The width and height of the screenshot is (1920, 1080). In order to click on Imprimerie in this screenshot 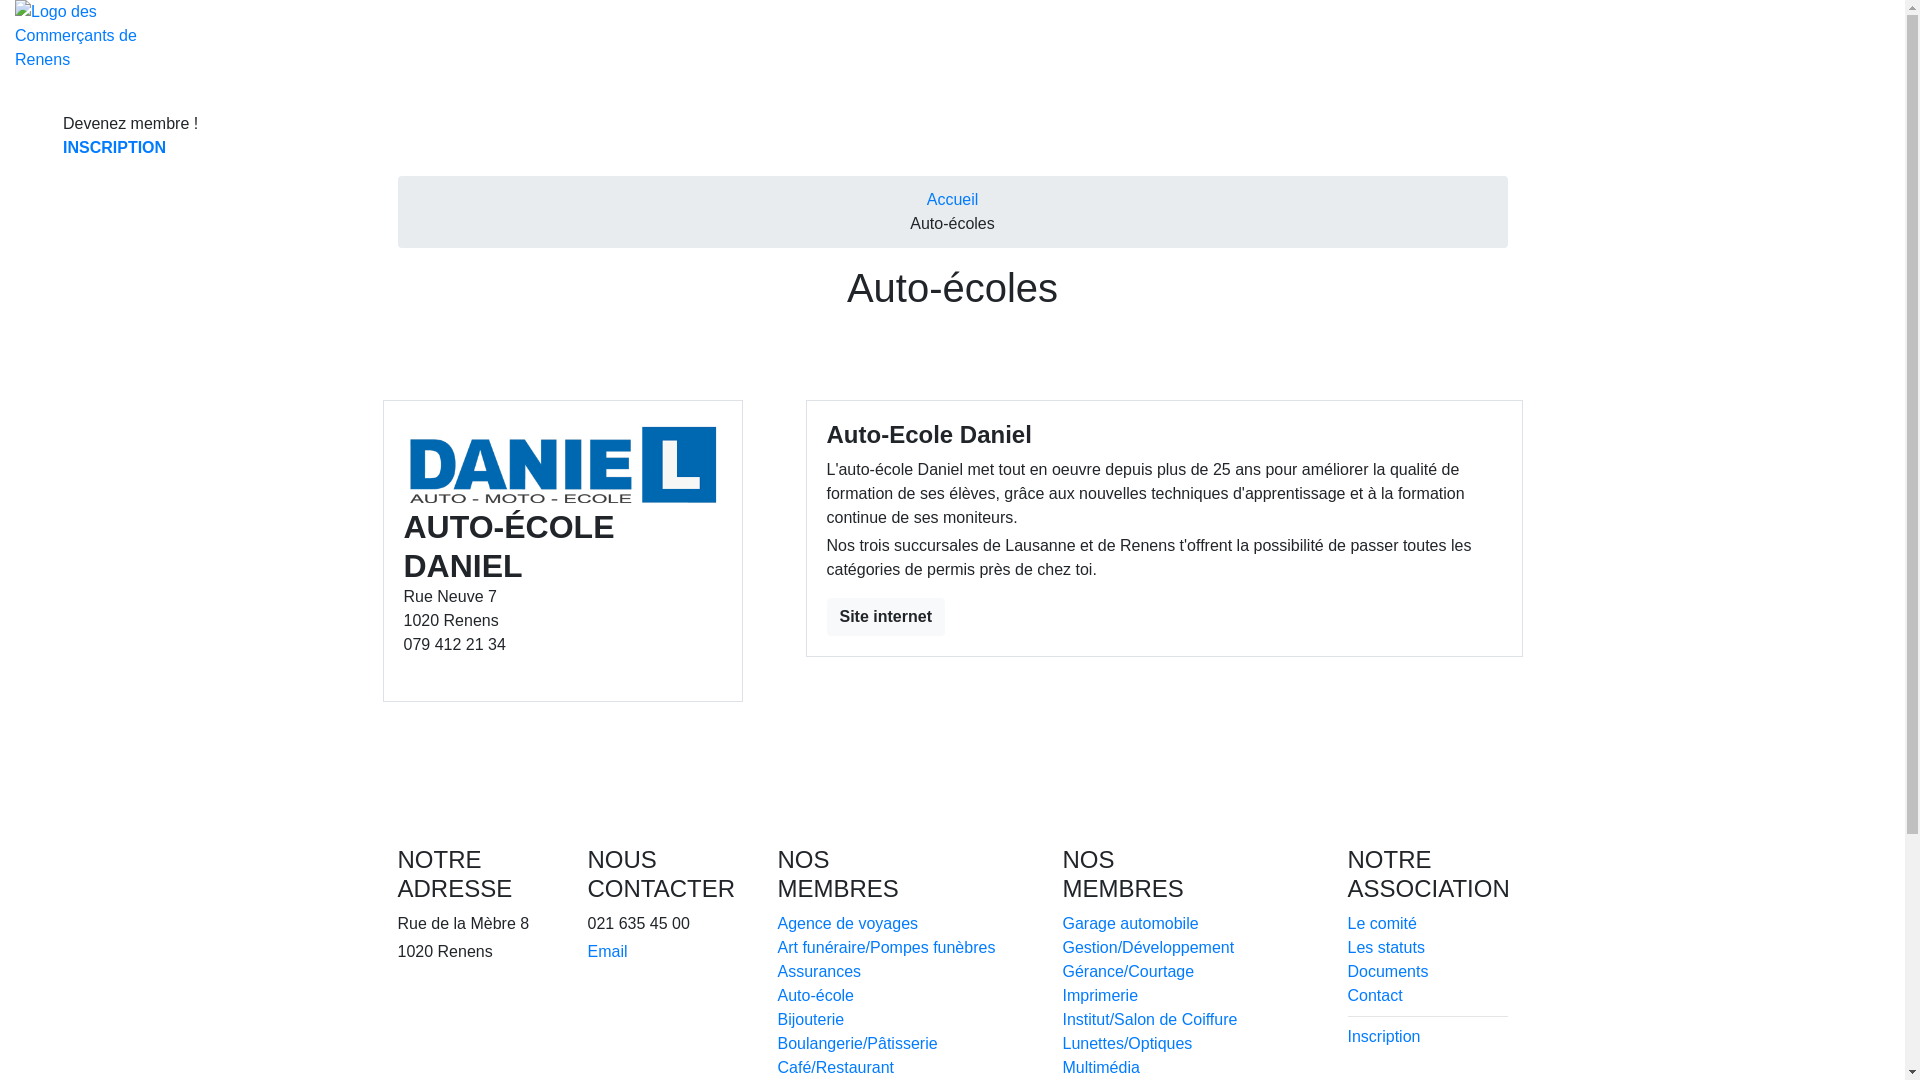, I will do `click(1100, 996)`.